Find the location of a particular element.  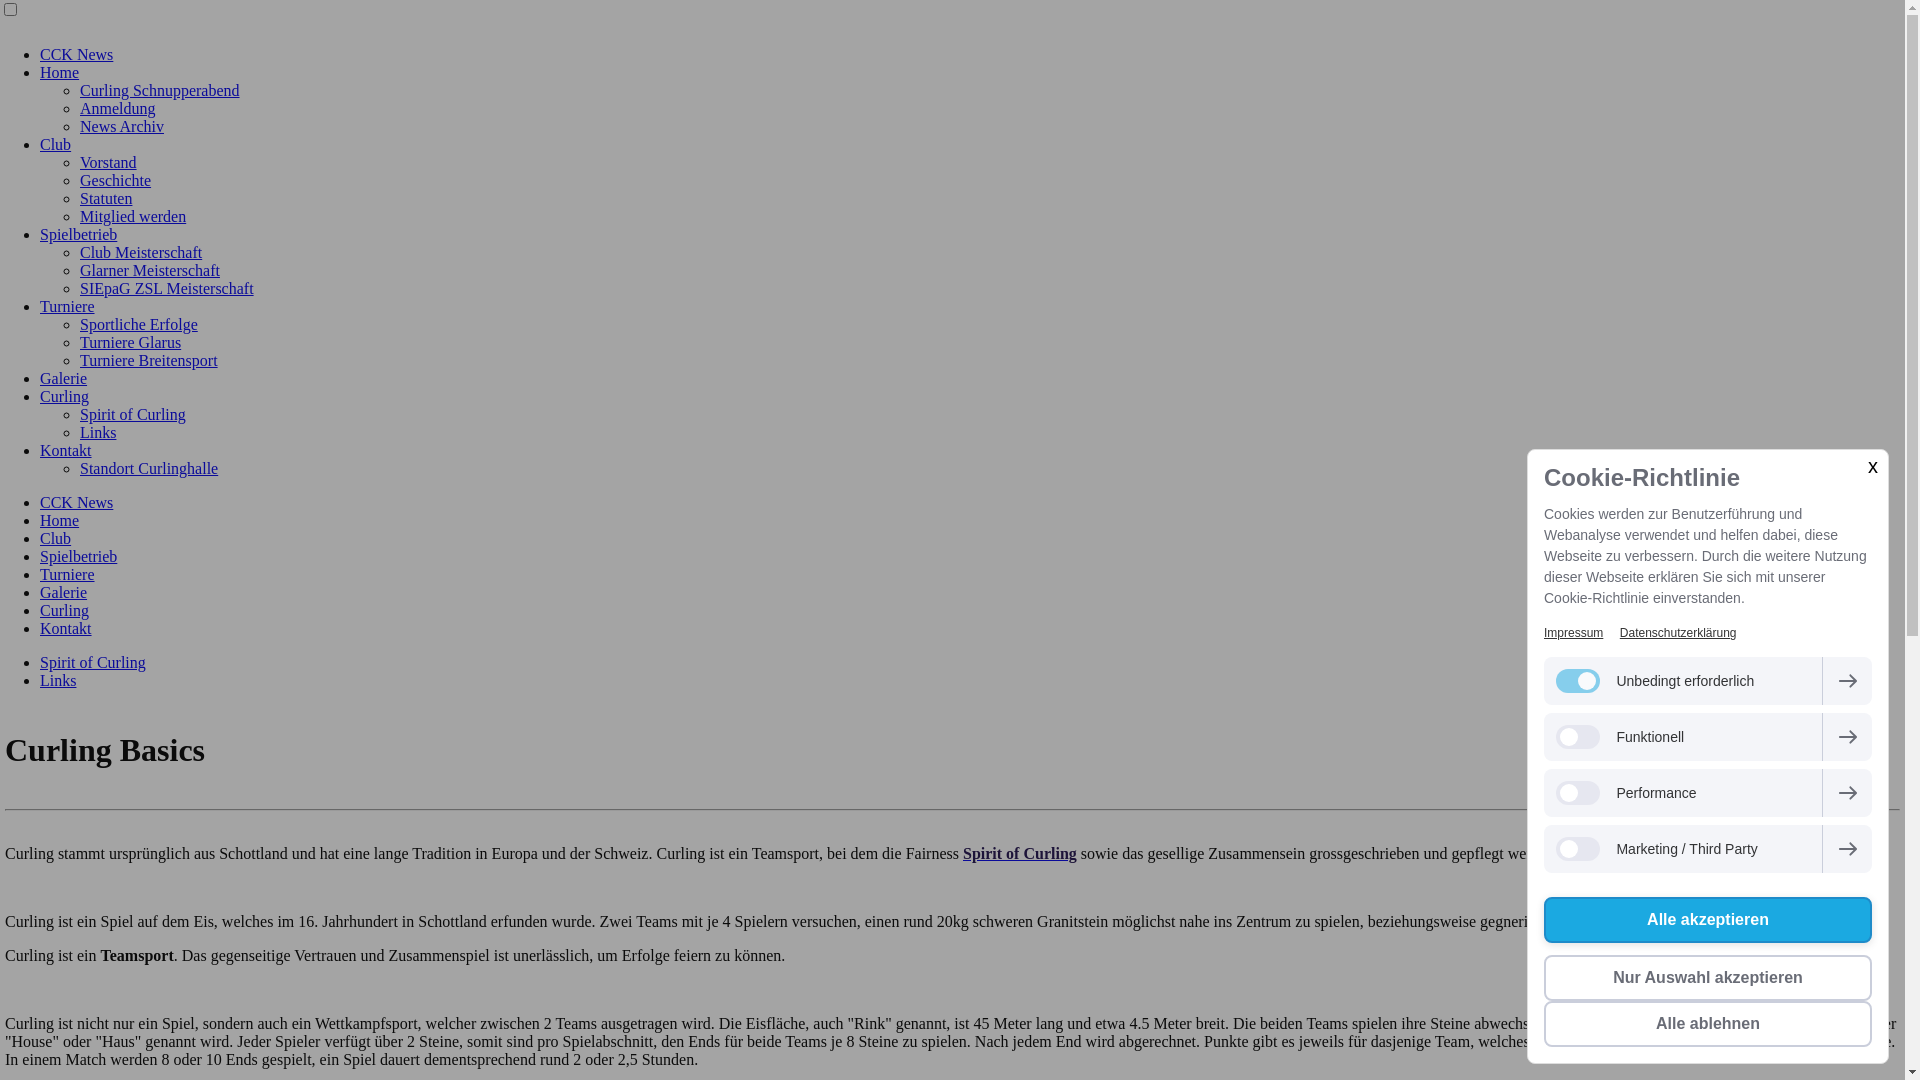

Standort Curlinghalle is located at coordinates (149, 468).